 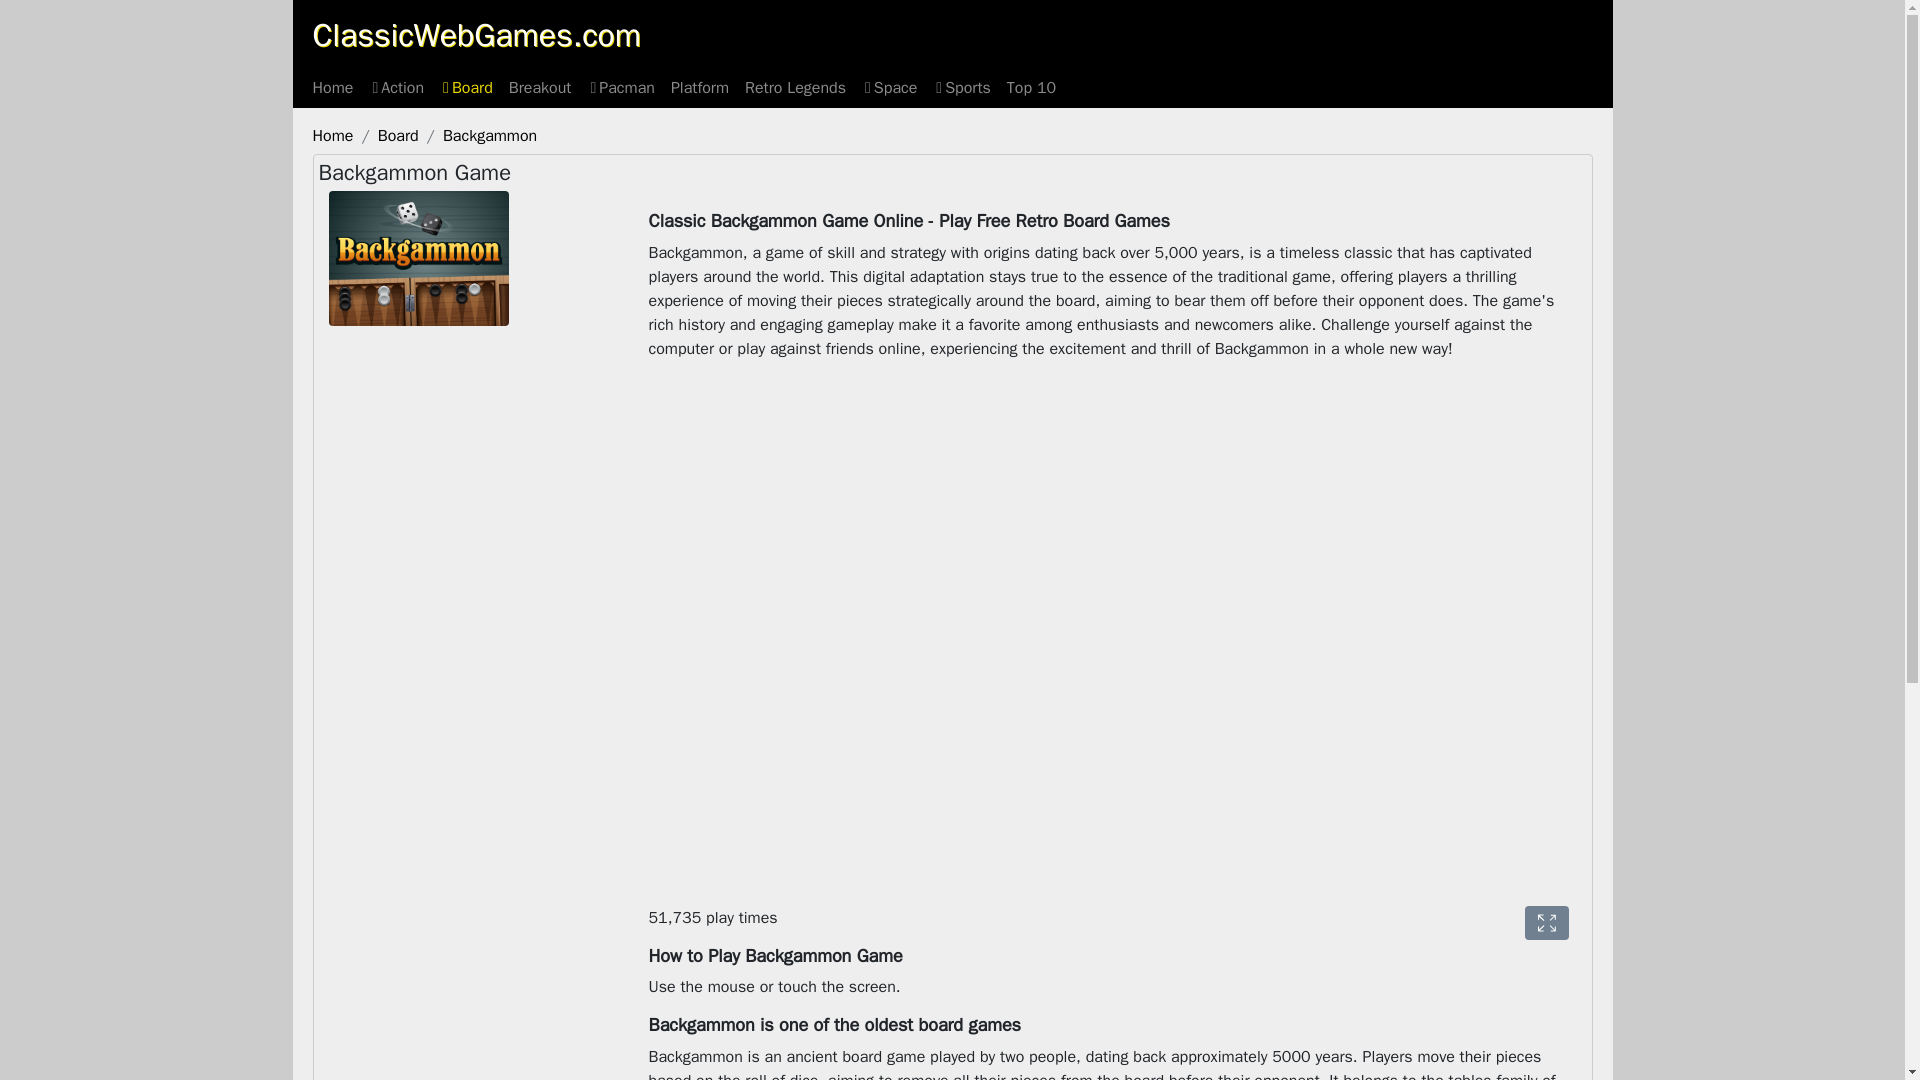 What do you see at coordinates (540, 88) in the screenshot?
I see `Breakout` at bounding box center [540, 88].